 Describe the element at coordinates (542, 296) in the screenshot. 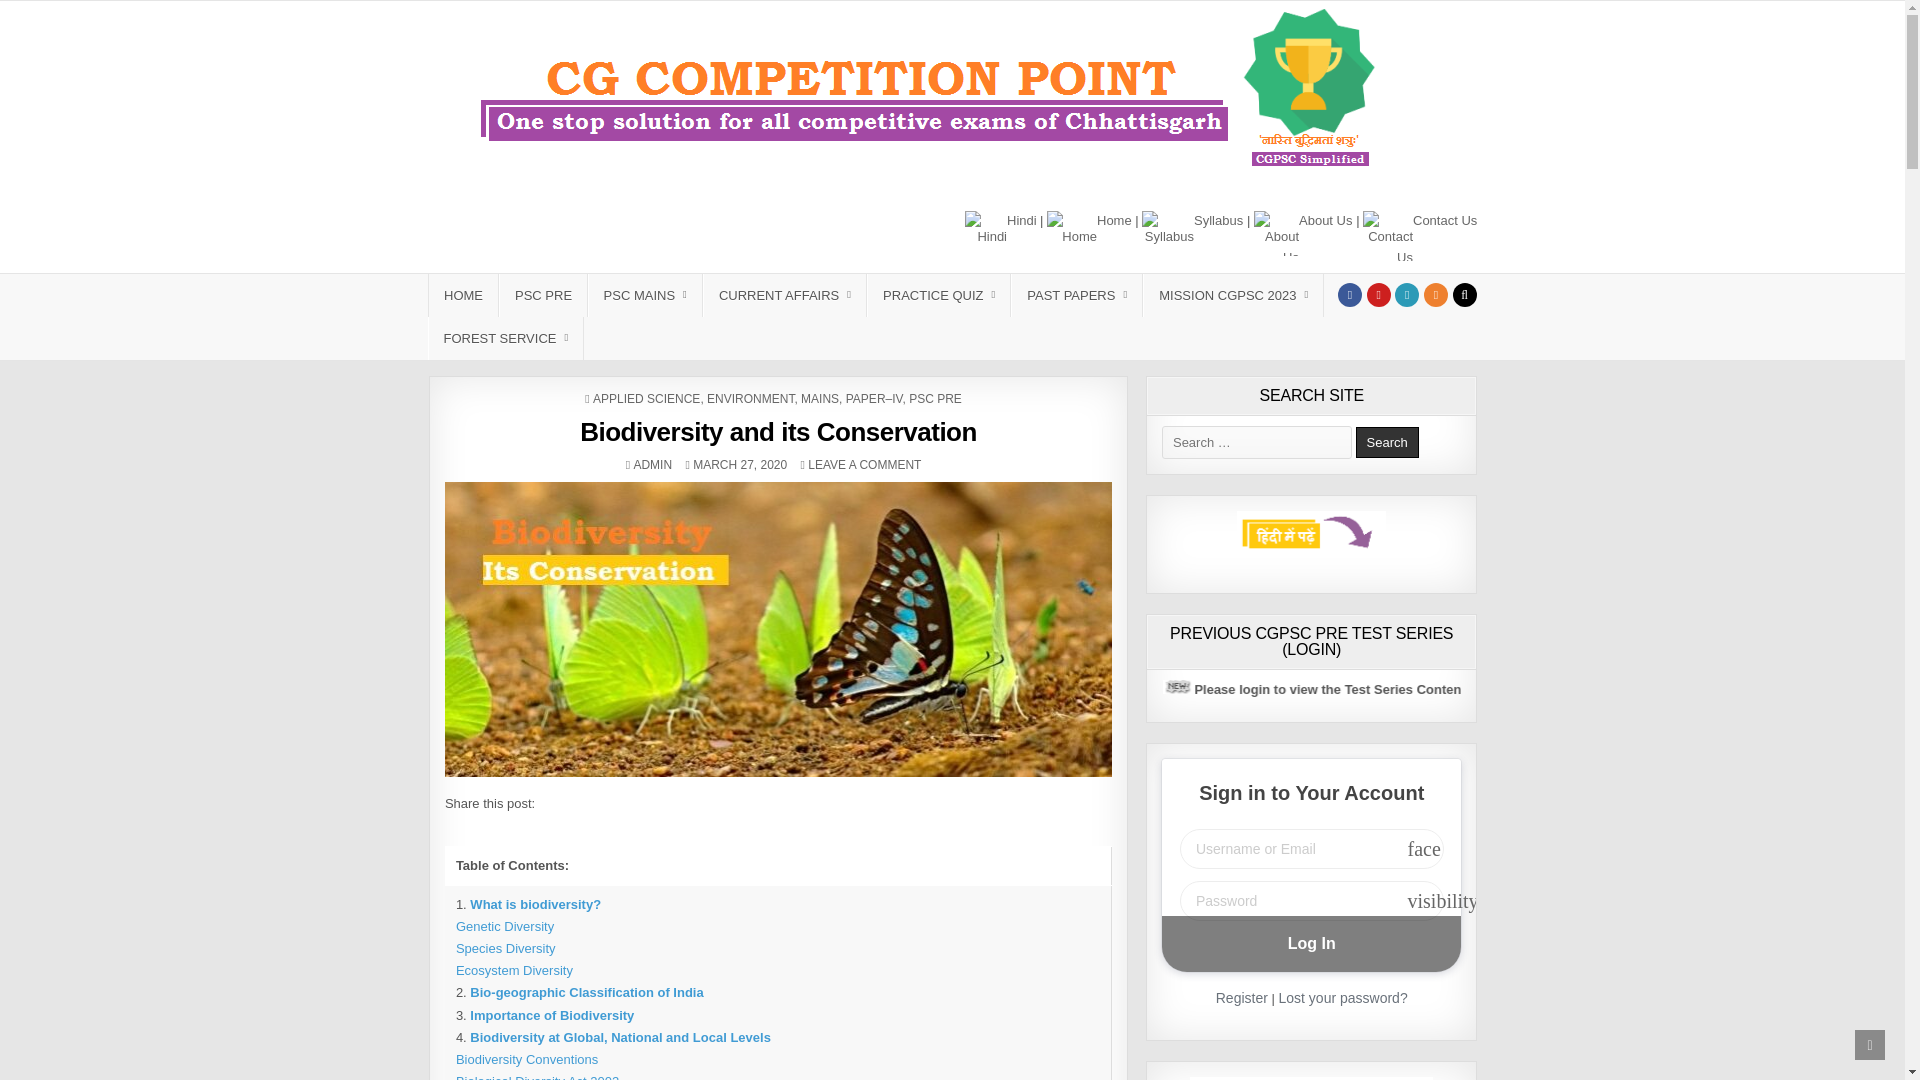

I see `PSC PRE` at that location.